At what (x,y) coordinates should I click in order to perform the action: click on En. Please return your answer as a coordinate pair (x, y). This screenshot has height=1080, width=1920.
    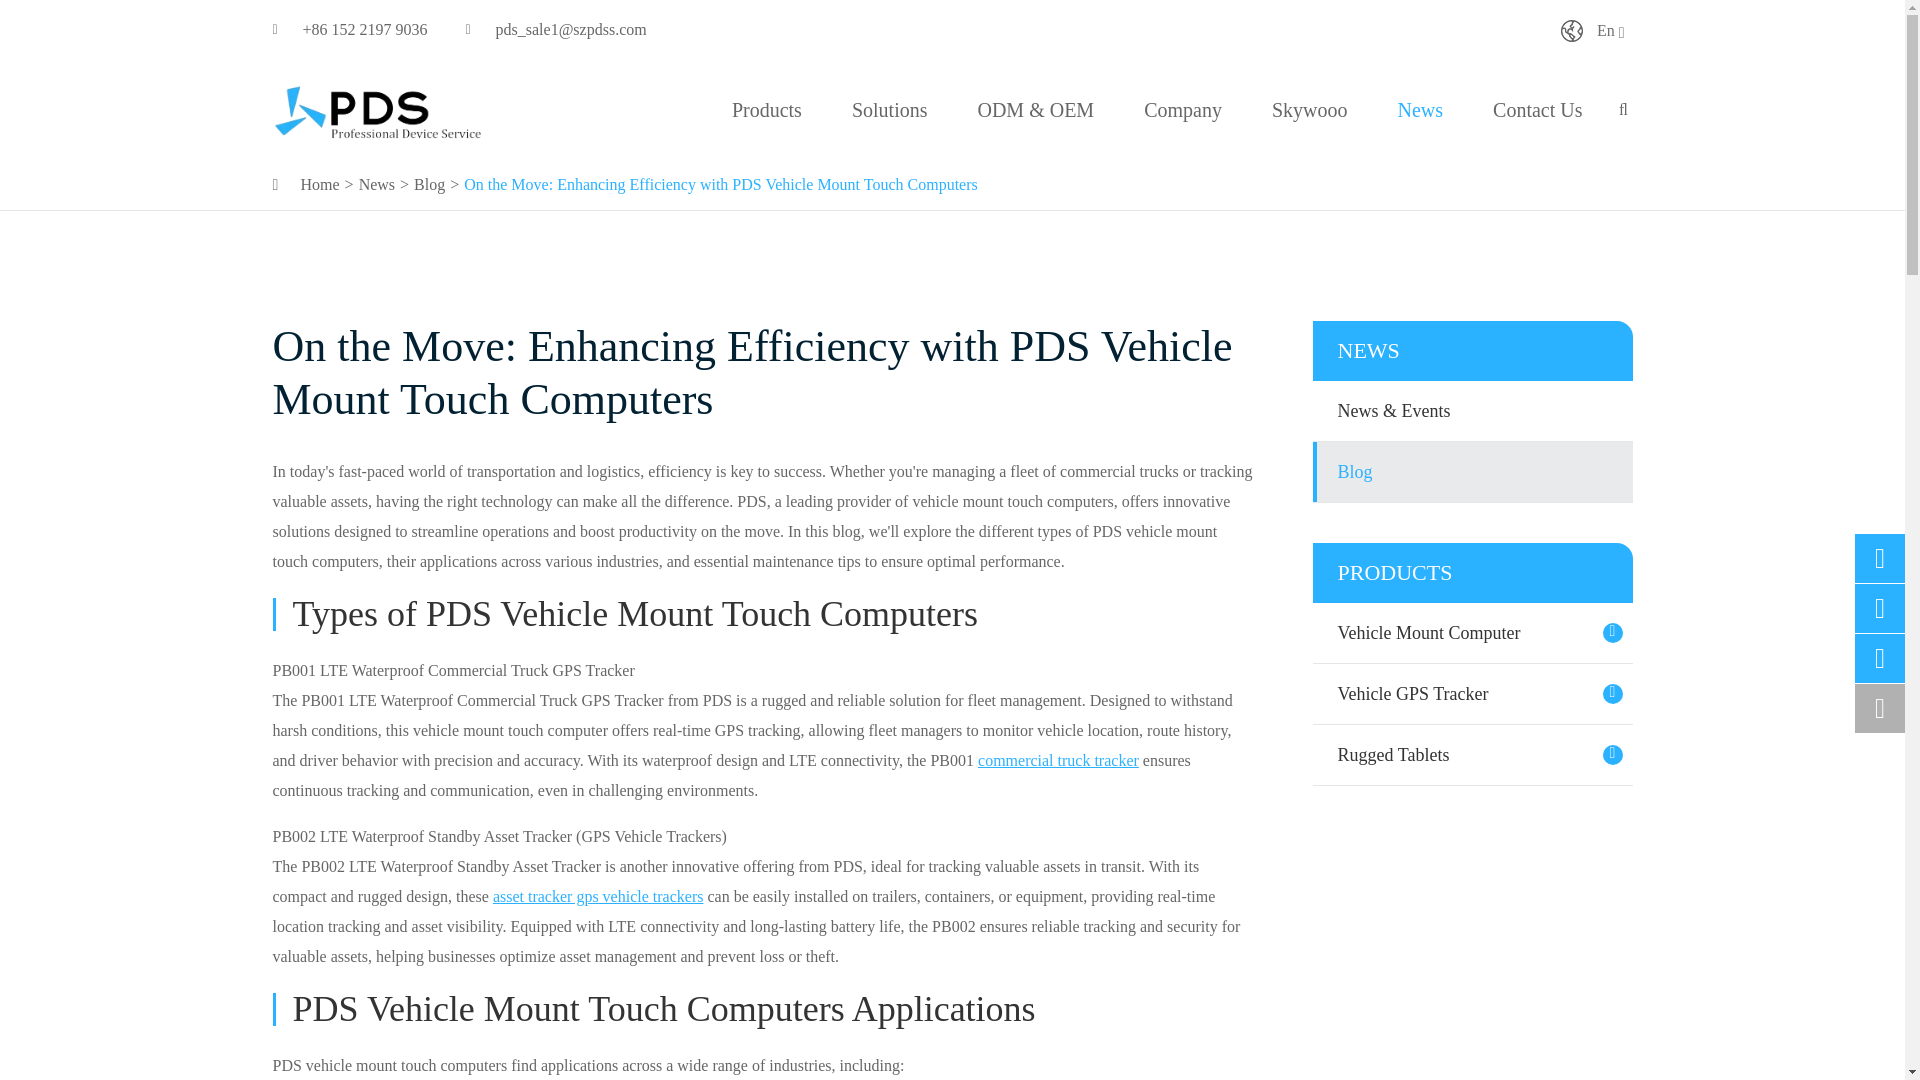
    Looking at the image, I should click on (1594, 29).